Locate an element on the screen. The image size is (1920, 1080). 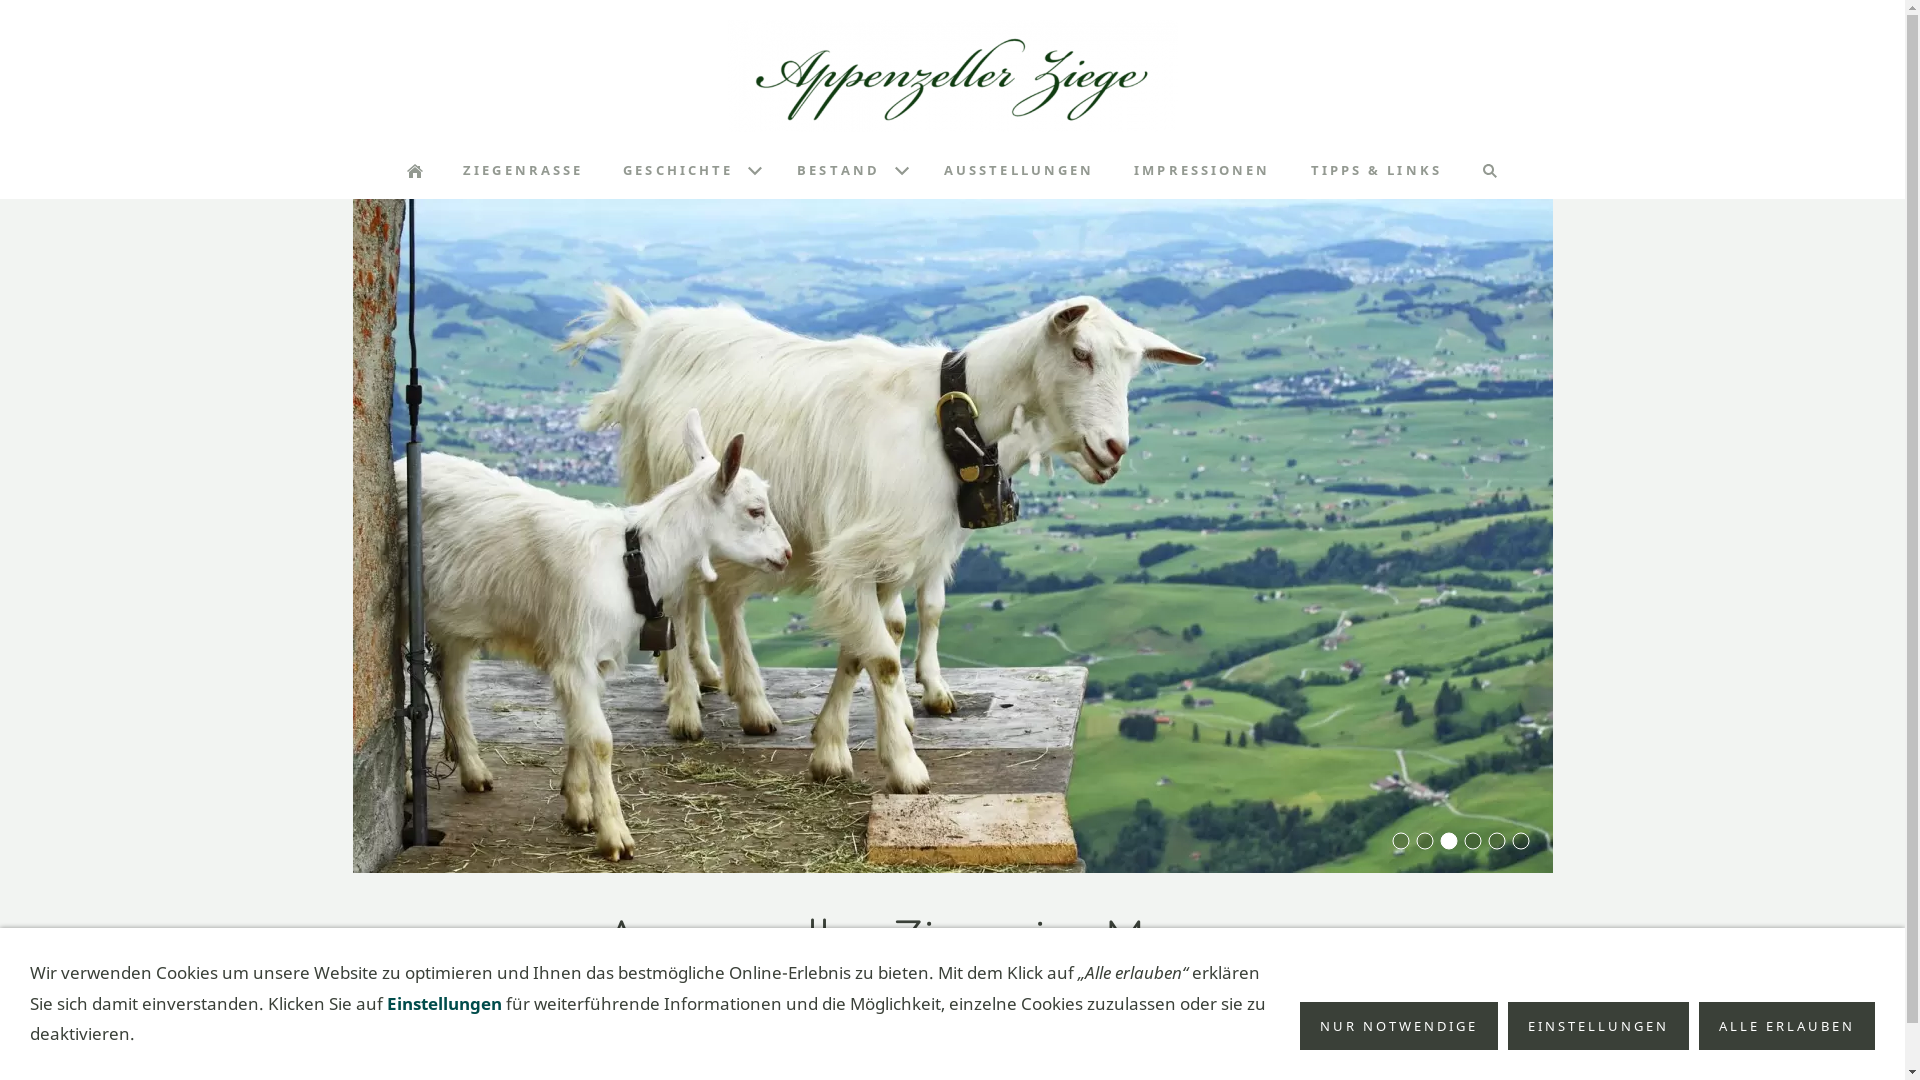
Einstellungen is located at coordinates (444, 1004).